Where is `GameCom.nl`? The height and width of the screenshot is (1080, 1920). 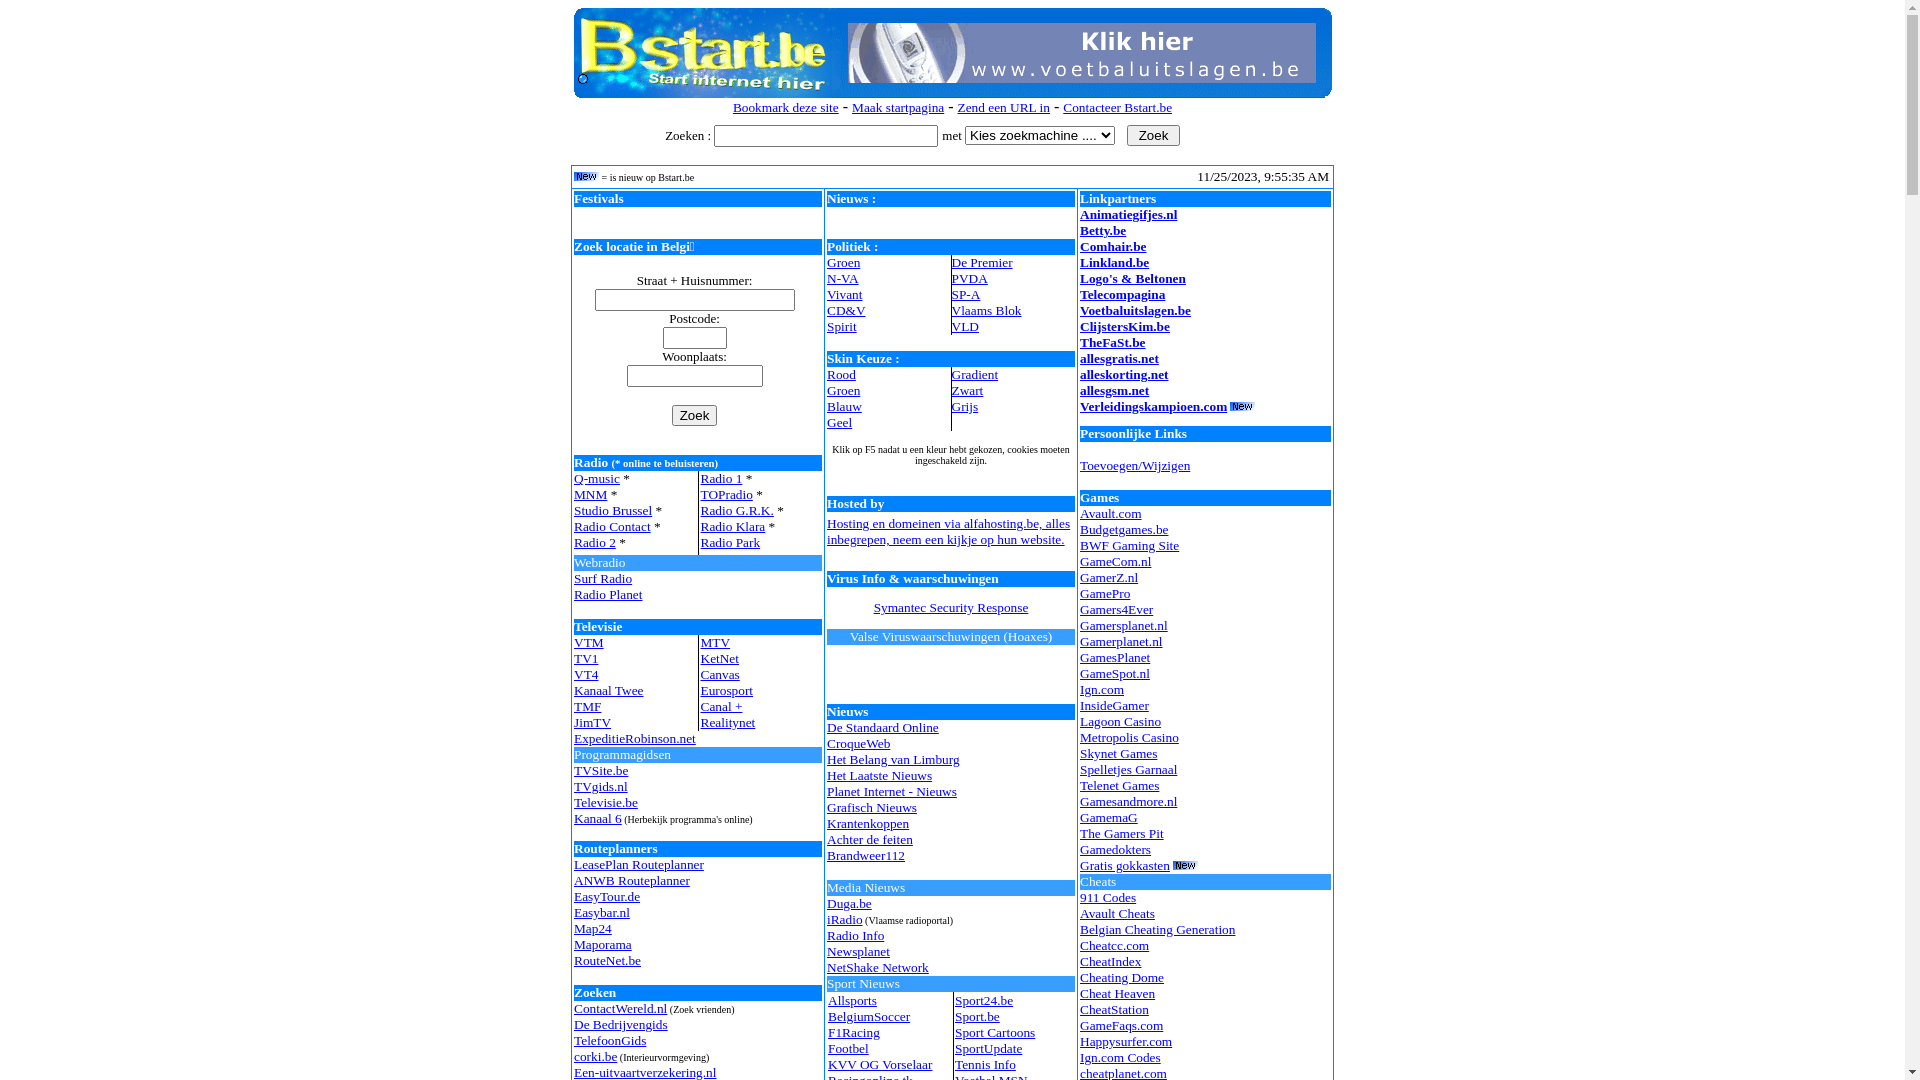 GameCom.nl is located at coordinates (1116, 562).